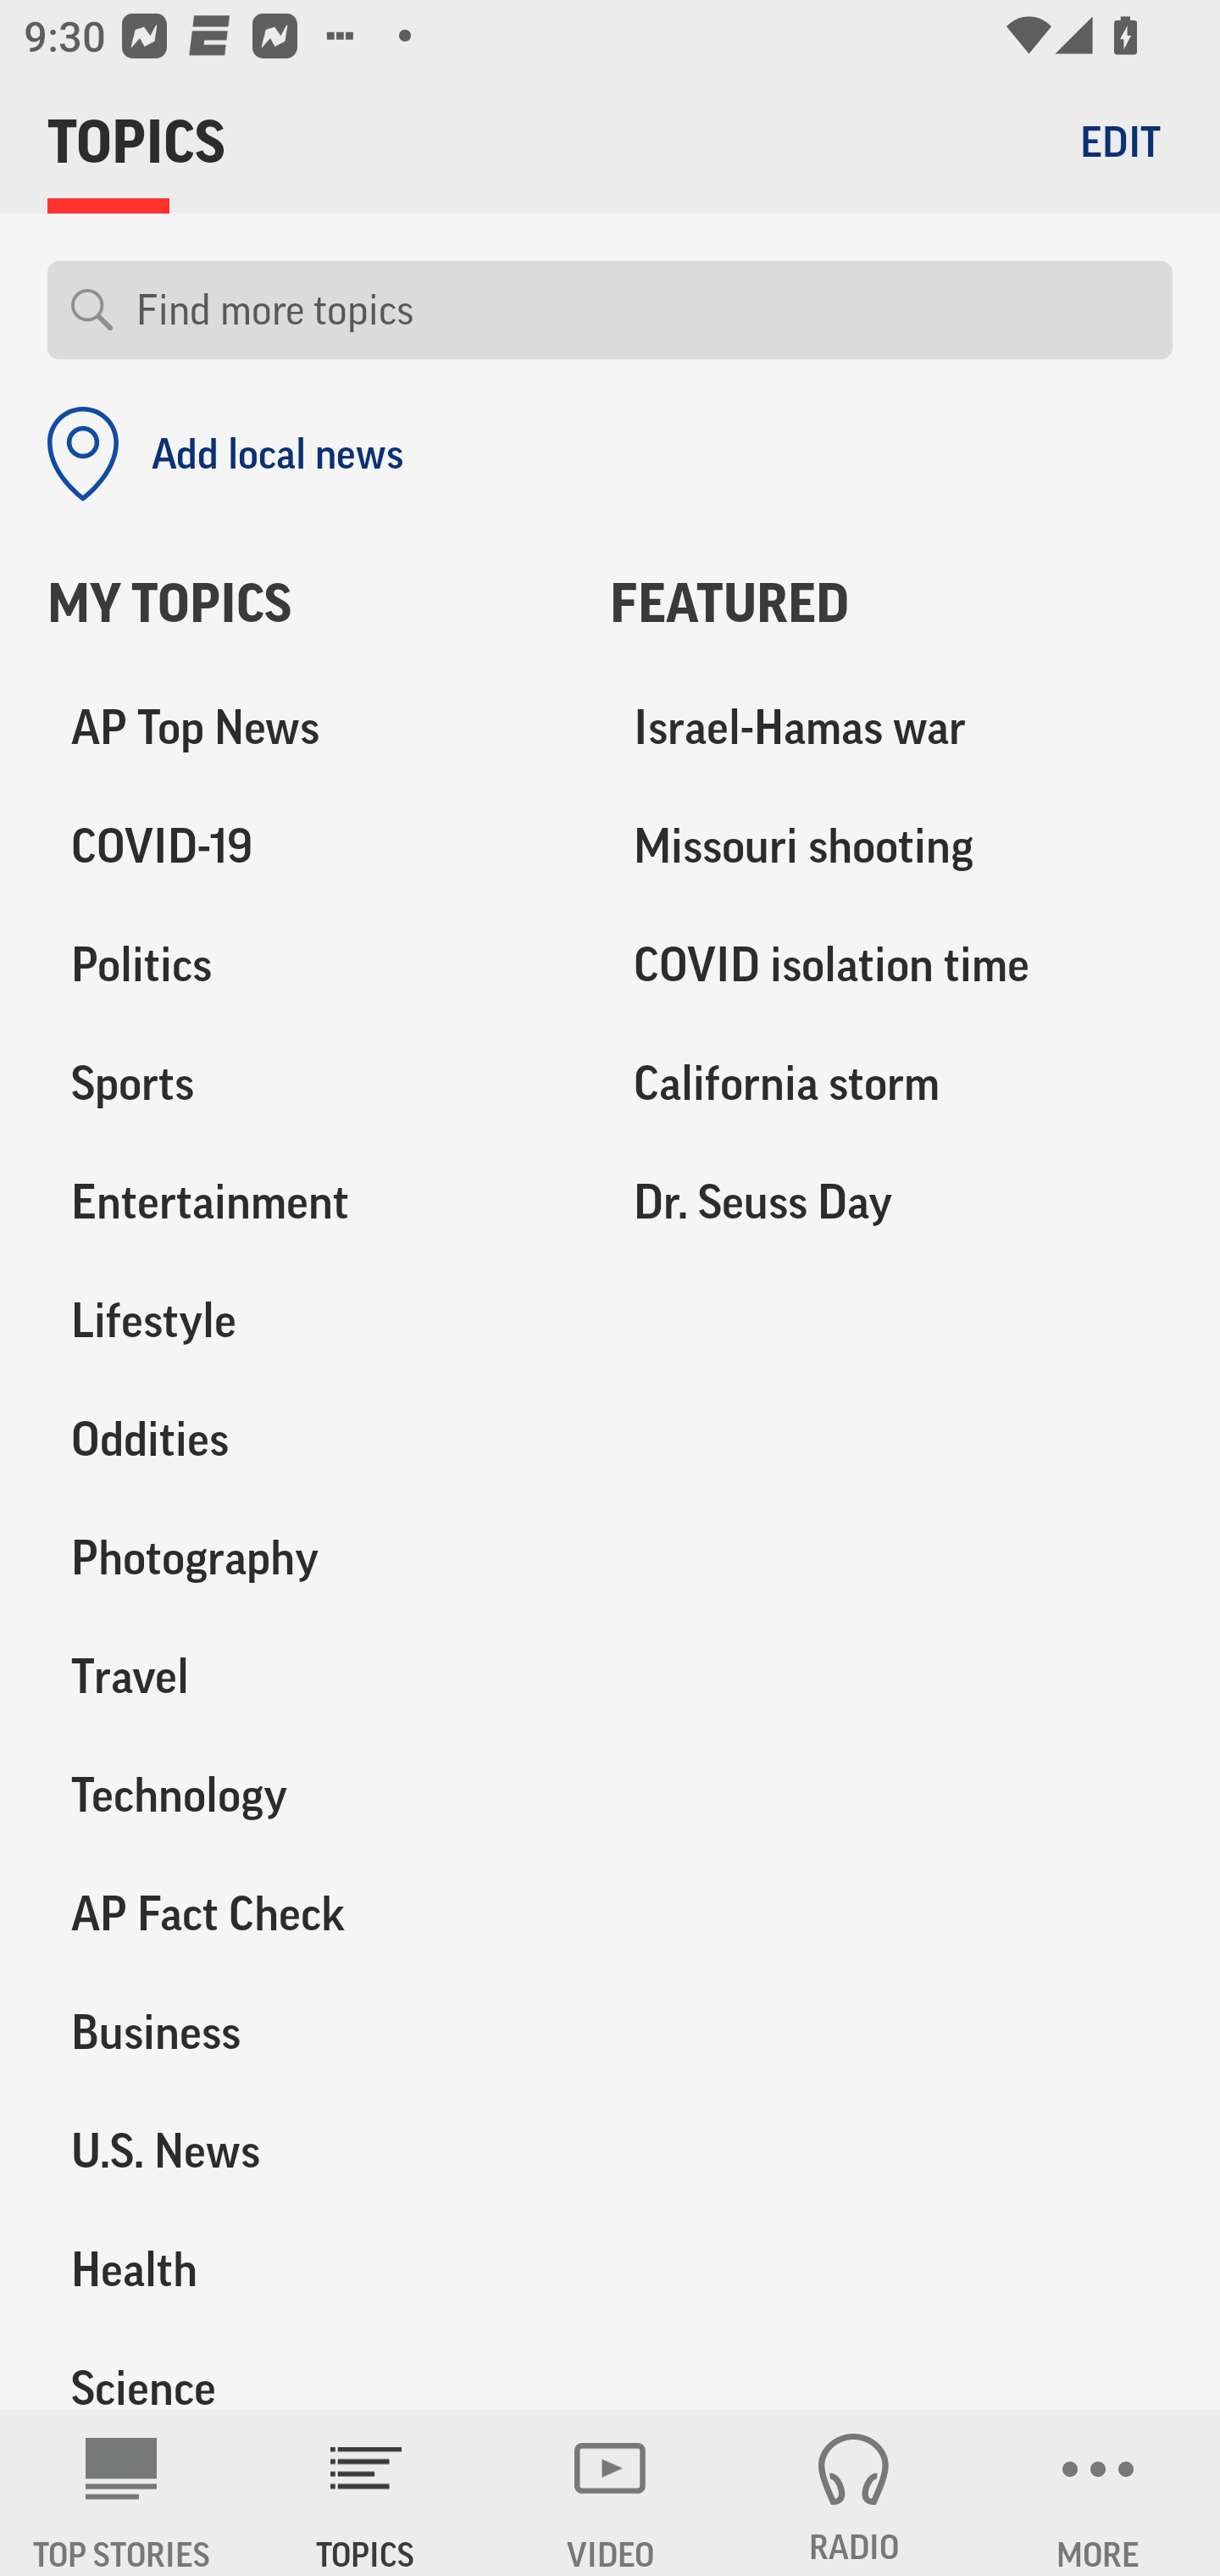 The image size is (1220, 2576). I want to click on Business, so click(305, 2032).